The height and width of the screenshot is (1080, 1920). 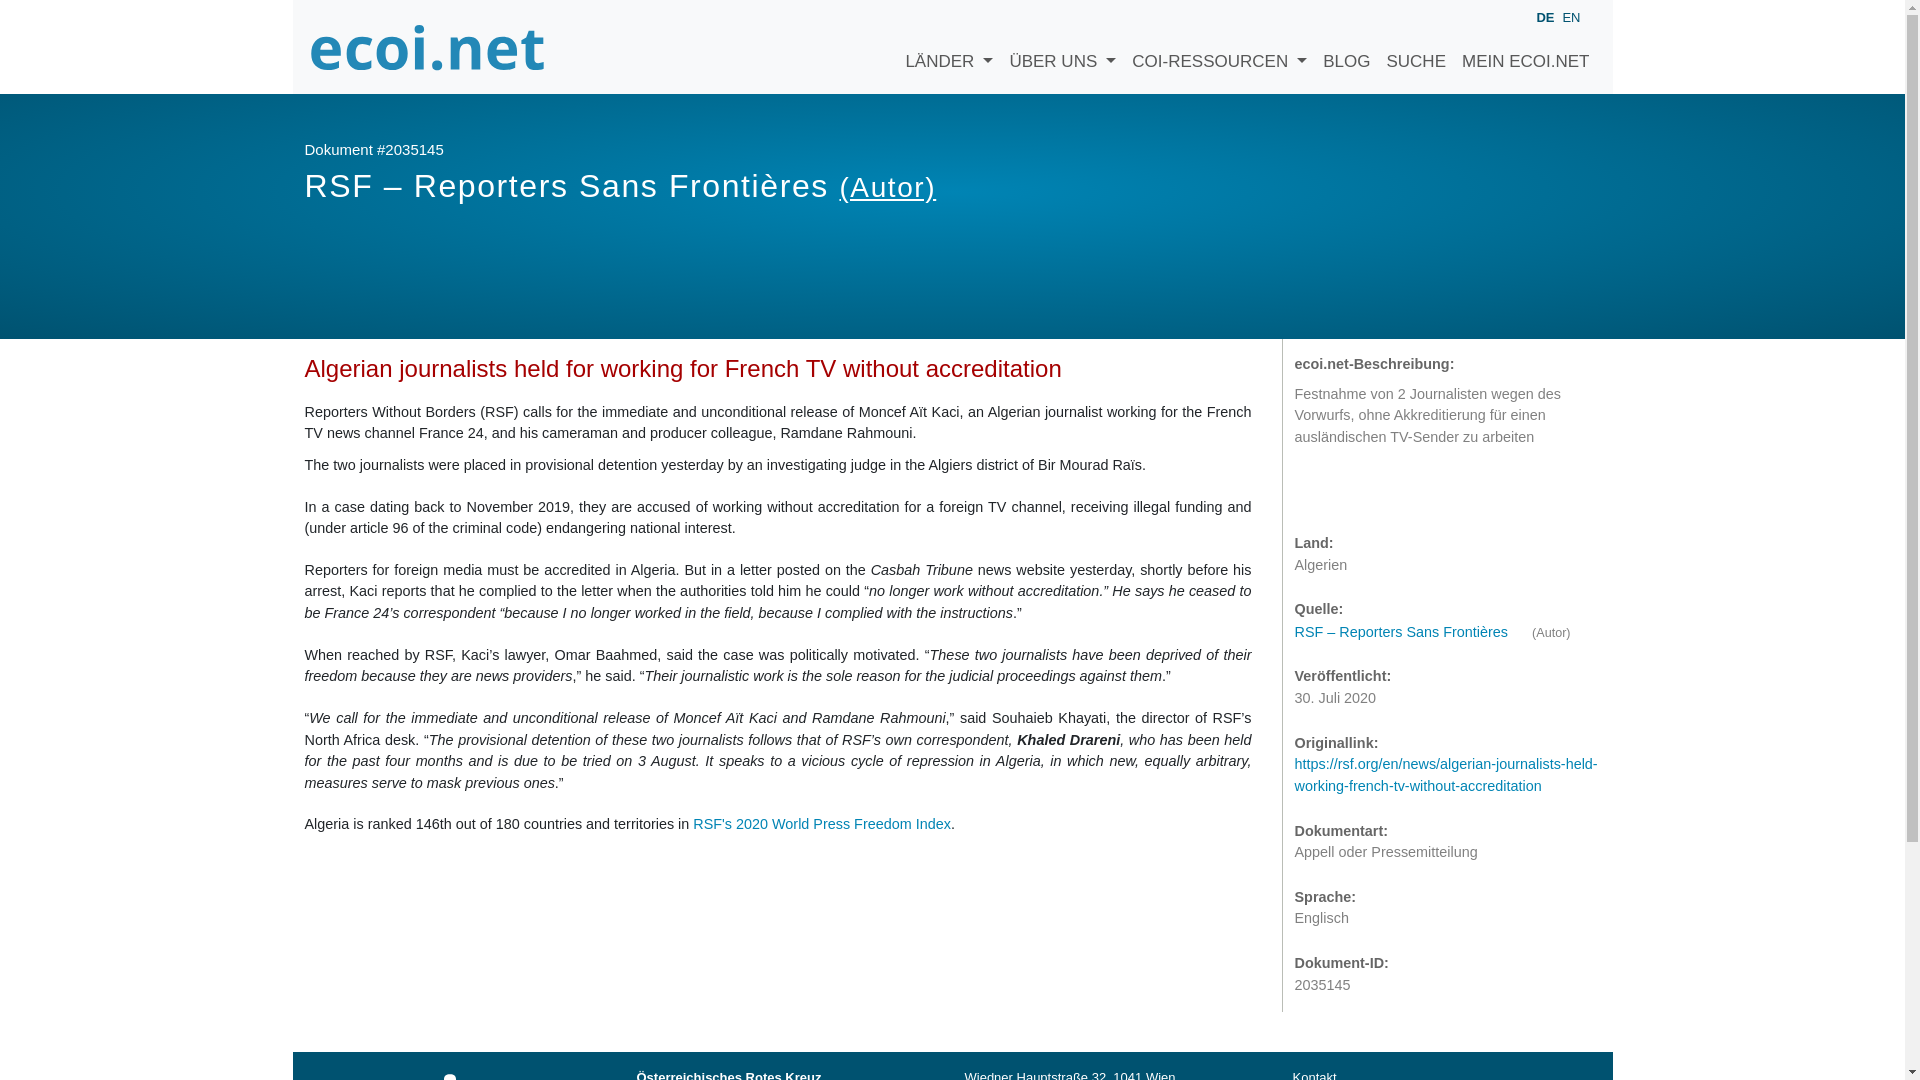 I want to click on SUCHE, so click(x=1416, y=46).